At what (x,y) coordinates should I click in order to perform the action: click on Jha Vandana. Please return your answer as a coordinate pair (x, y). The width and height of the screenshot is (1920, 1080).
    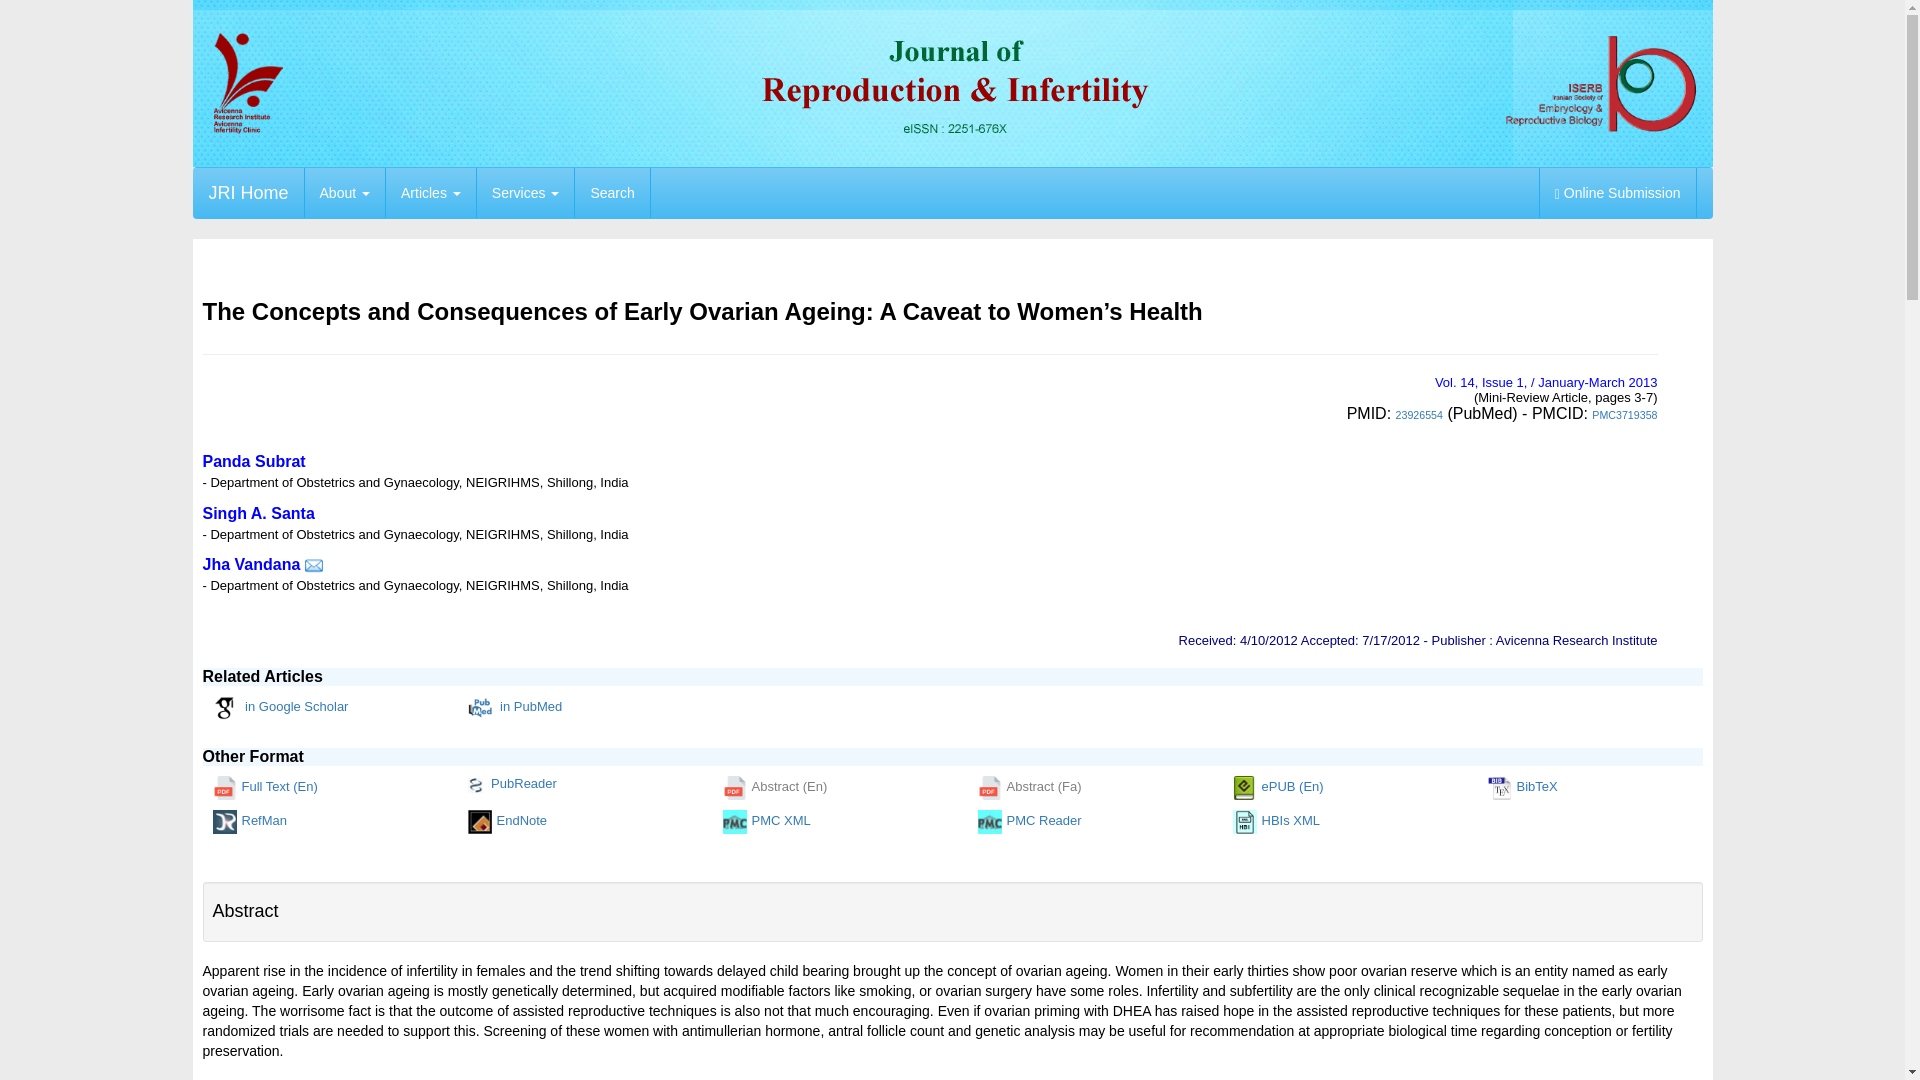
    Looking at the image, I should click on (250, 564).